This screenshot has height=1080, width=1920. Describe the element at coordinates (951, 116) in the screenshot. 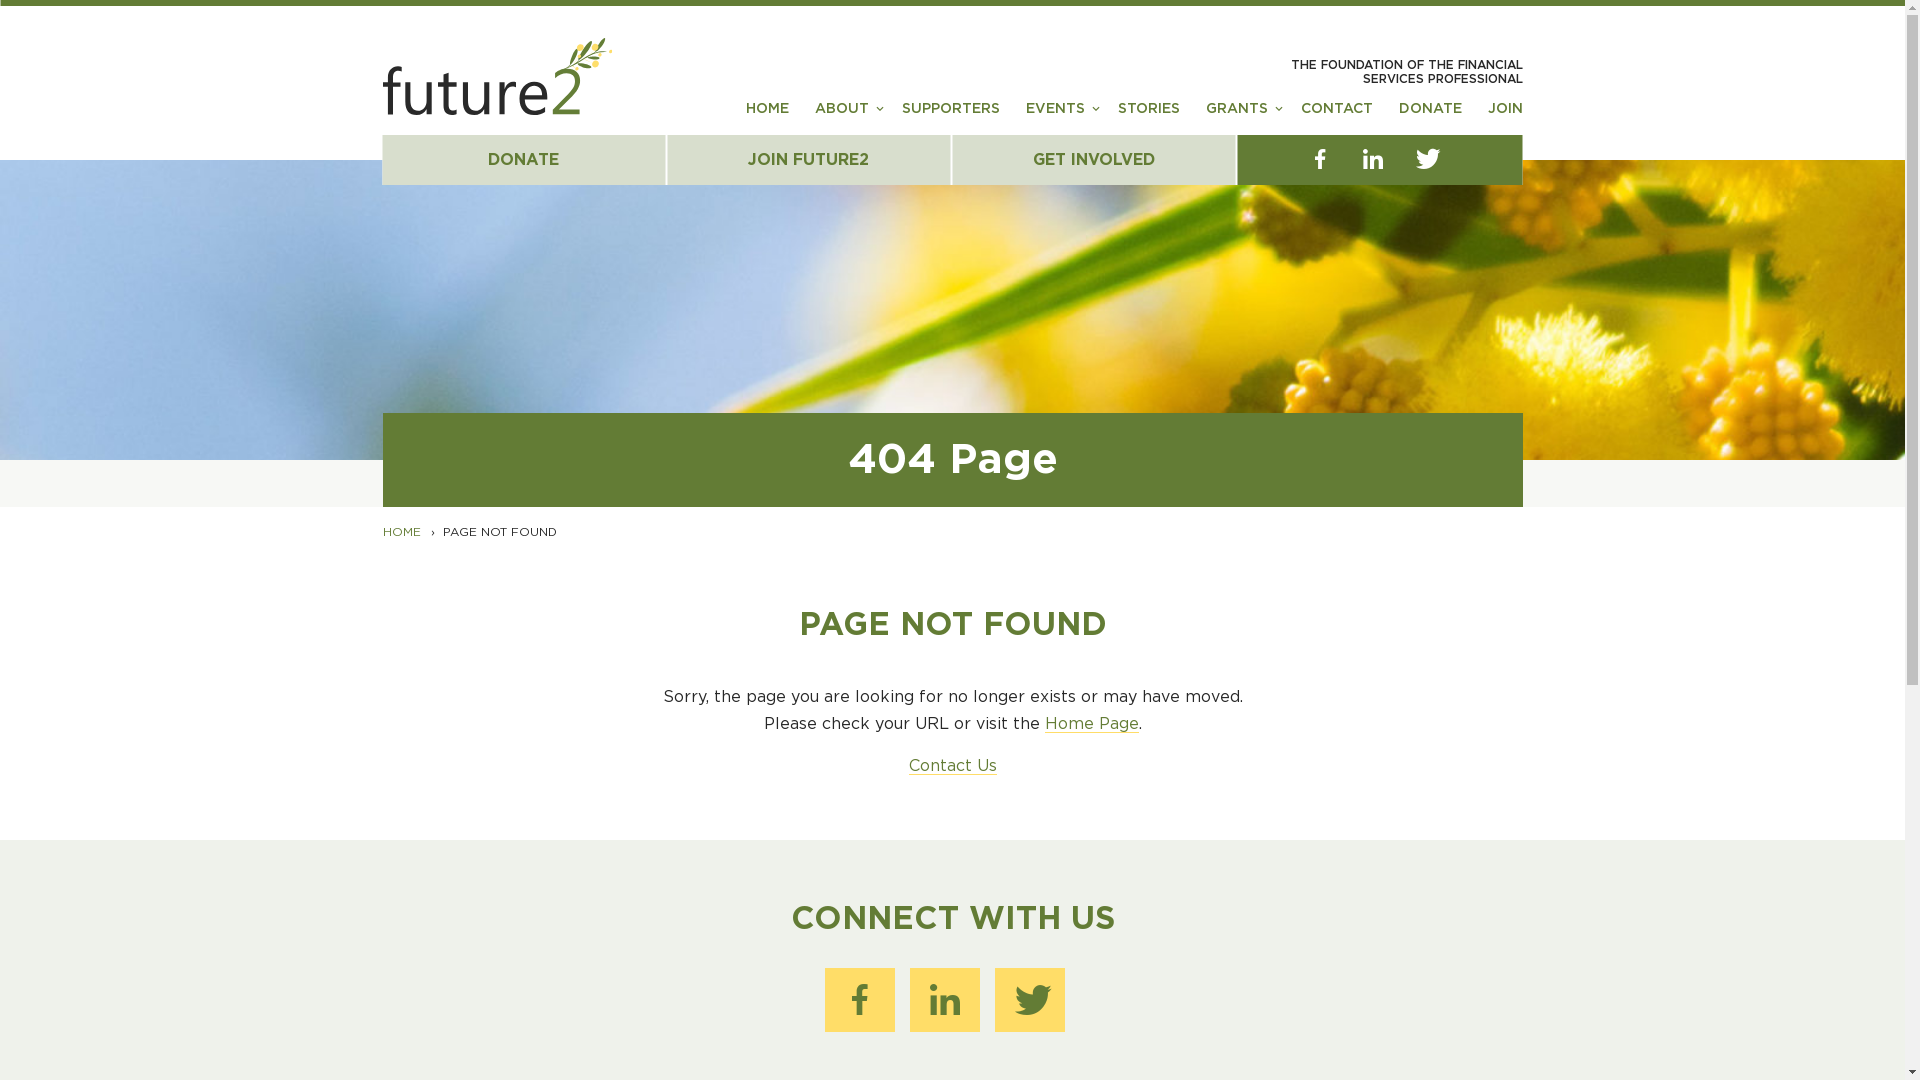

I see `SUPPORTERS` at that location.